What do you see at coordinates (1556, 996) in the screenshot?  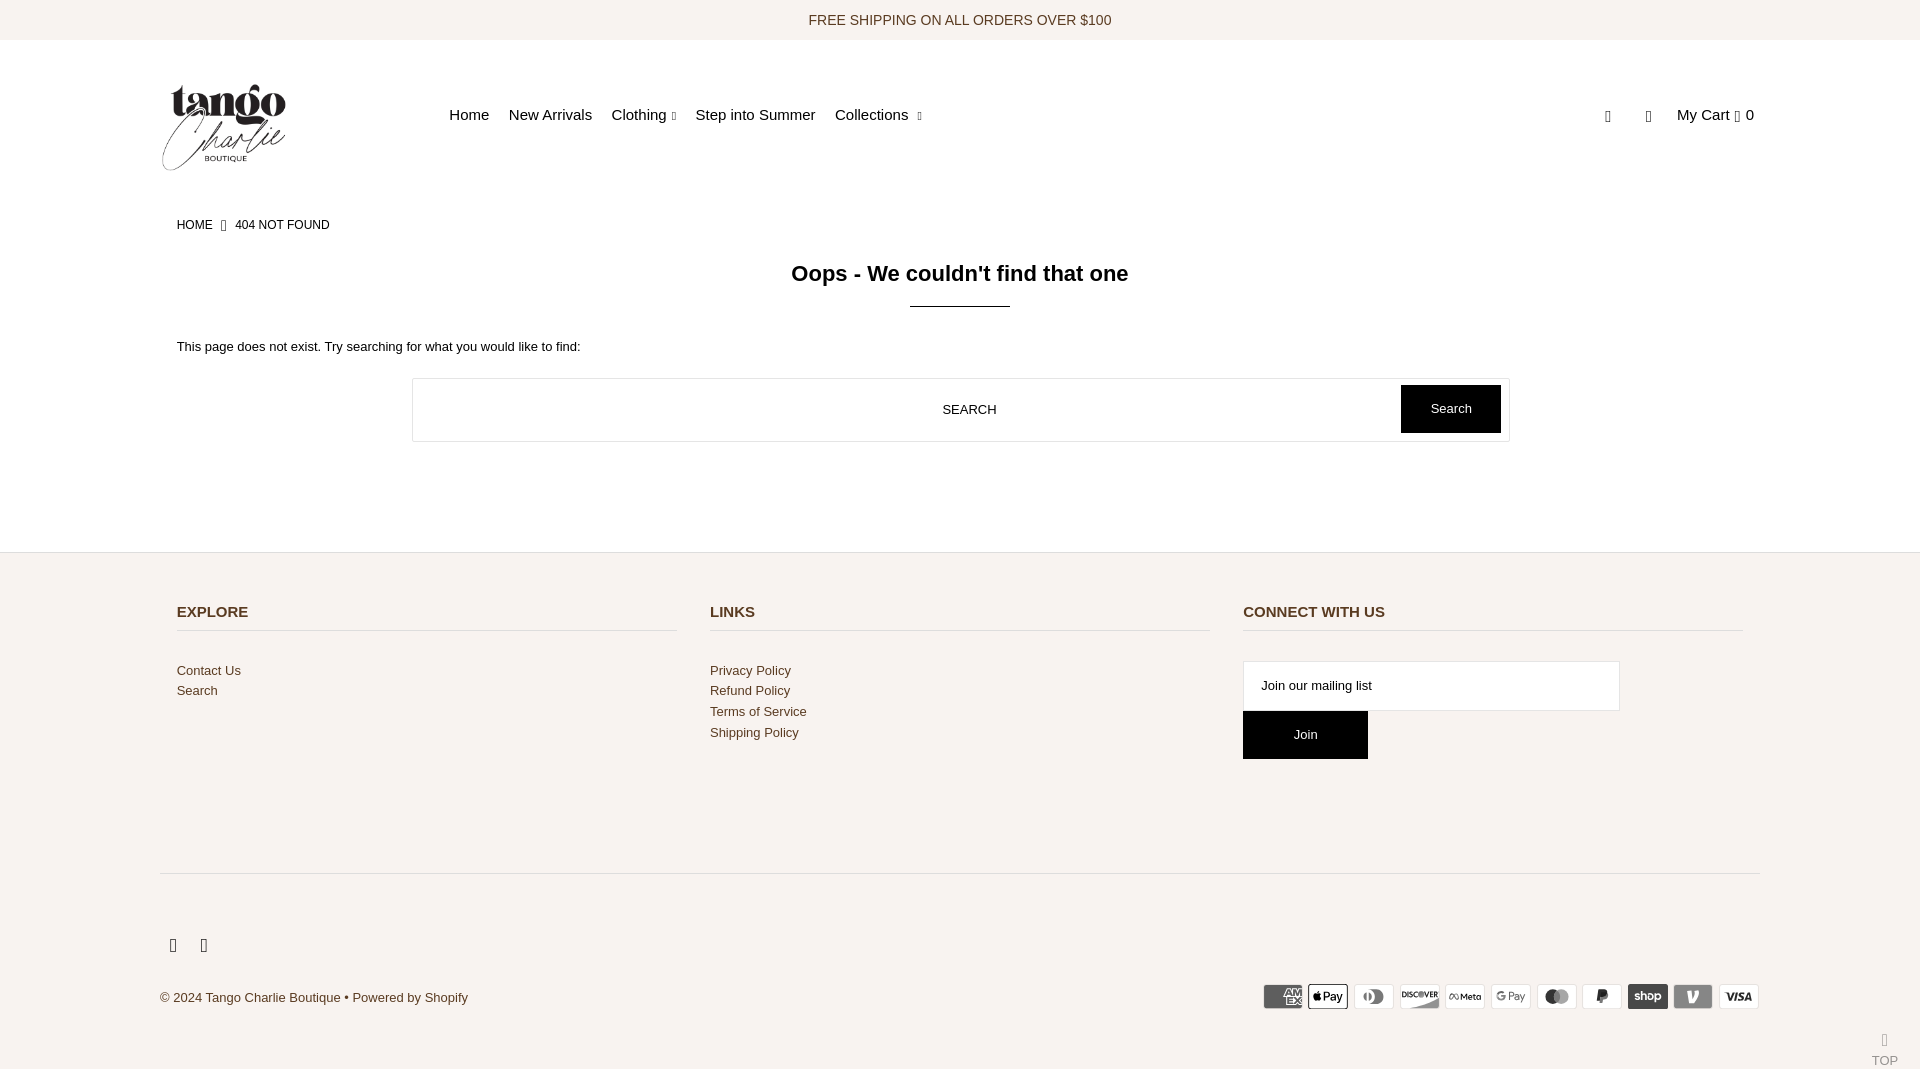 I see `Mastercard` at bounding box center [1556, 996].